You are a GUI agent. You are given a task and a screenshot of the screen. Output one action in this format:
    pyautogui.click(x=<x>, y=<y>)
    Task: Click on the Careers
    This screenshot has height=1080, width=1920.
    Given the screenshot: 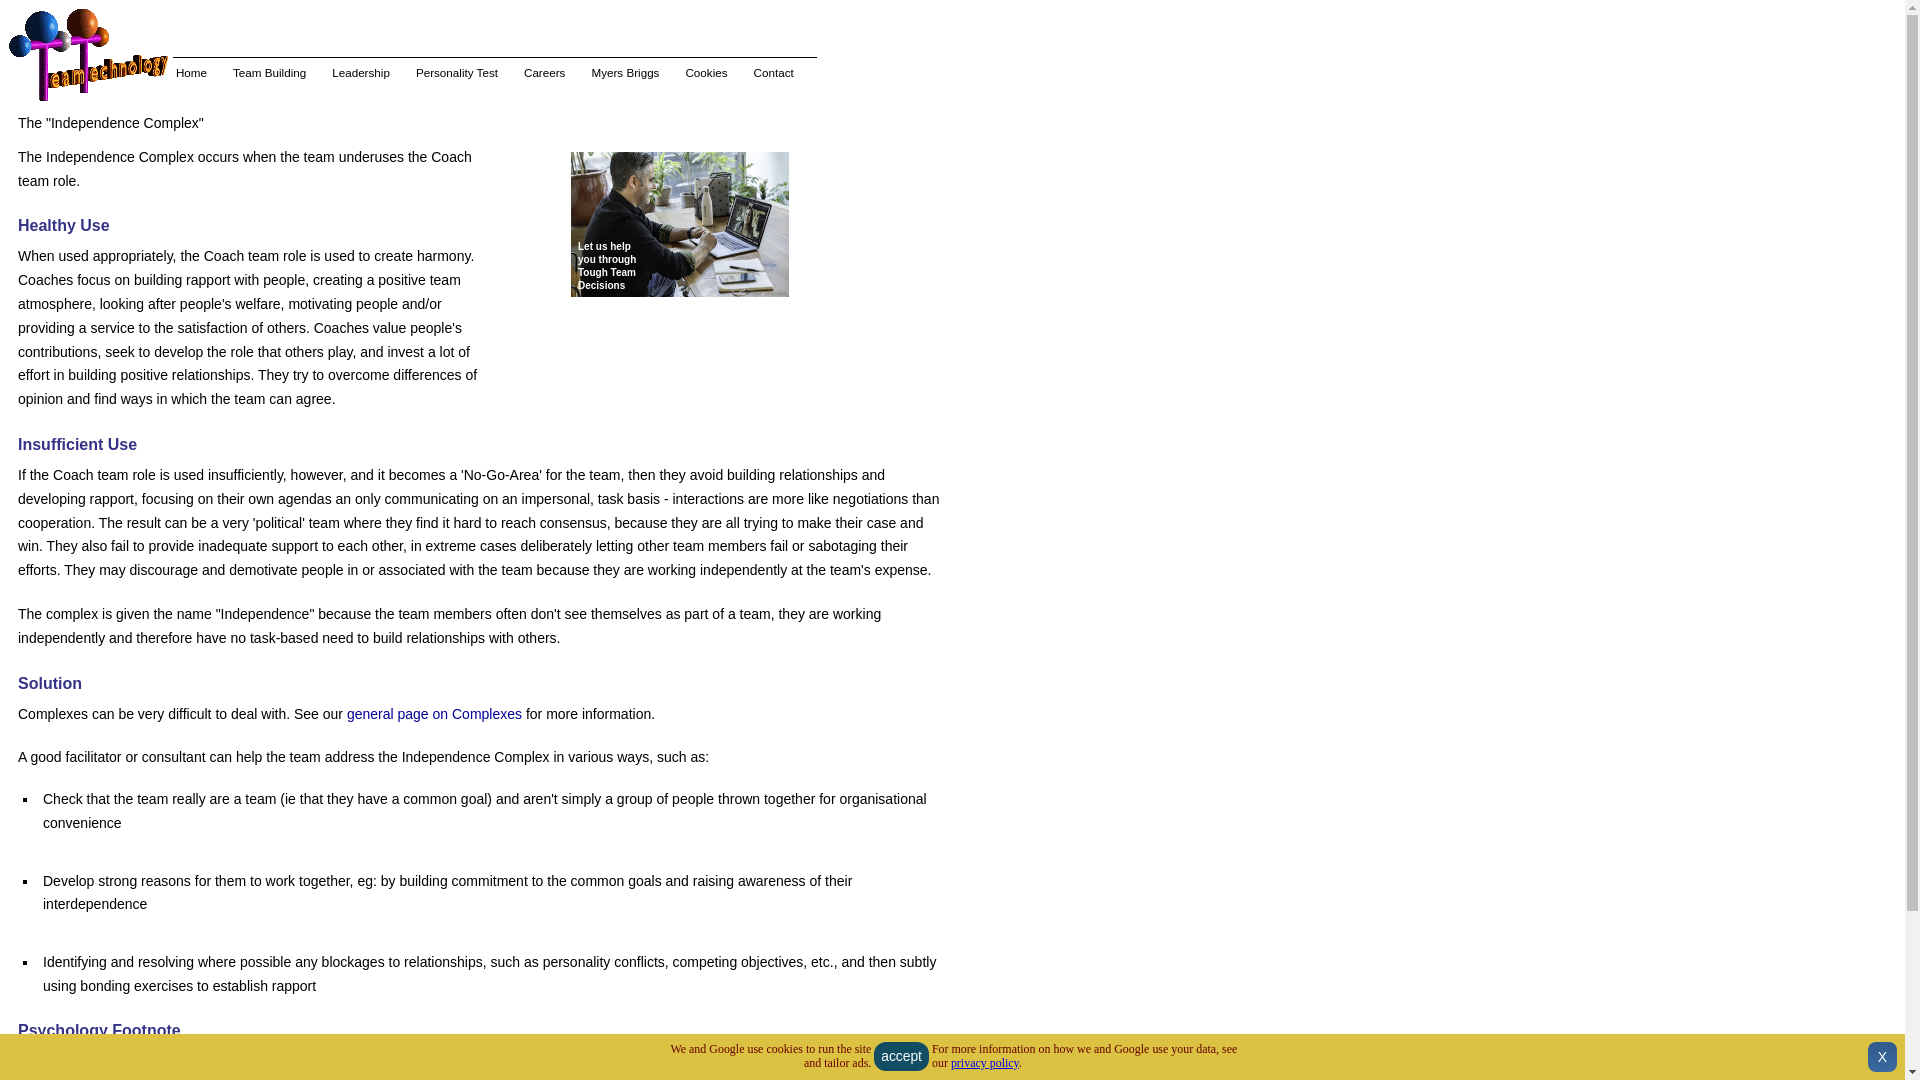 What is the action you would take?
    pyautogui.click(x=544, y=73)
    